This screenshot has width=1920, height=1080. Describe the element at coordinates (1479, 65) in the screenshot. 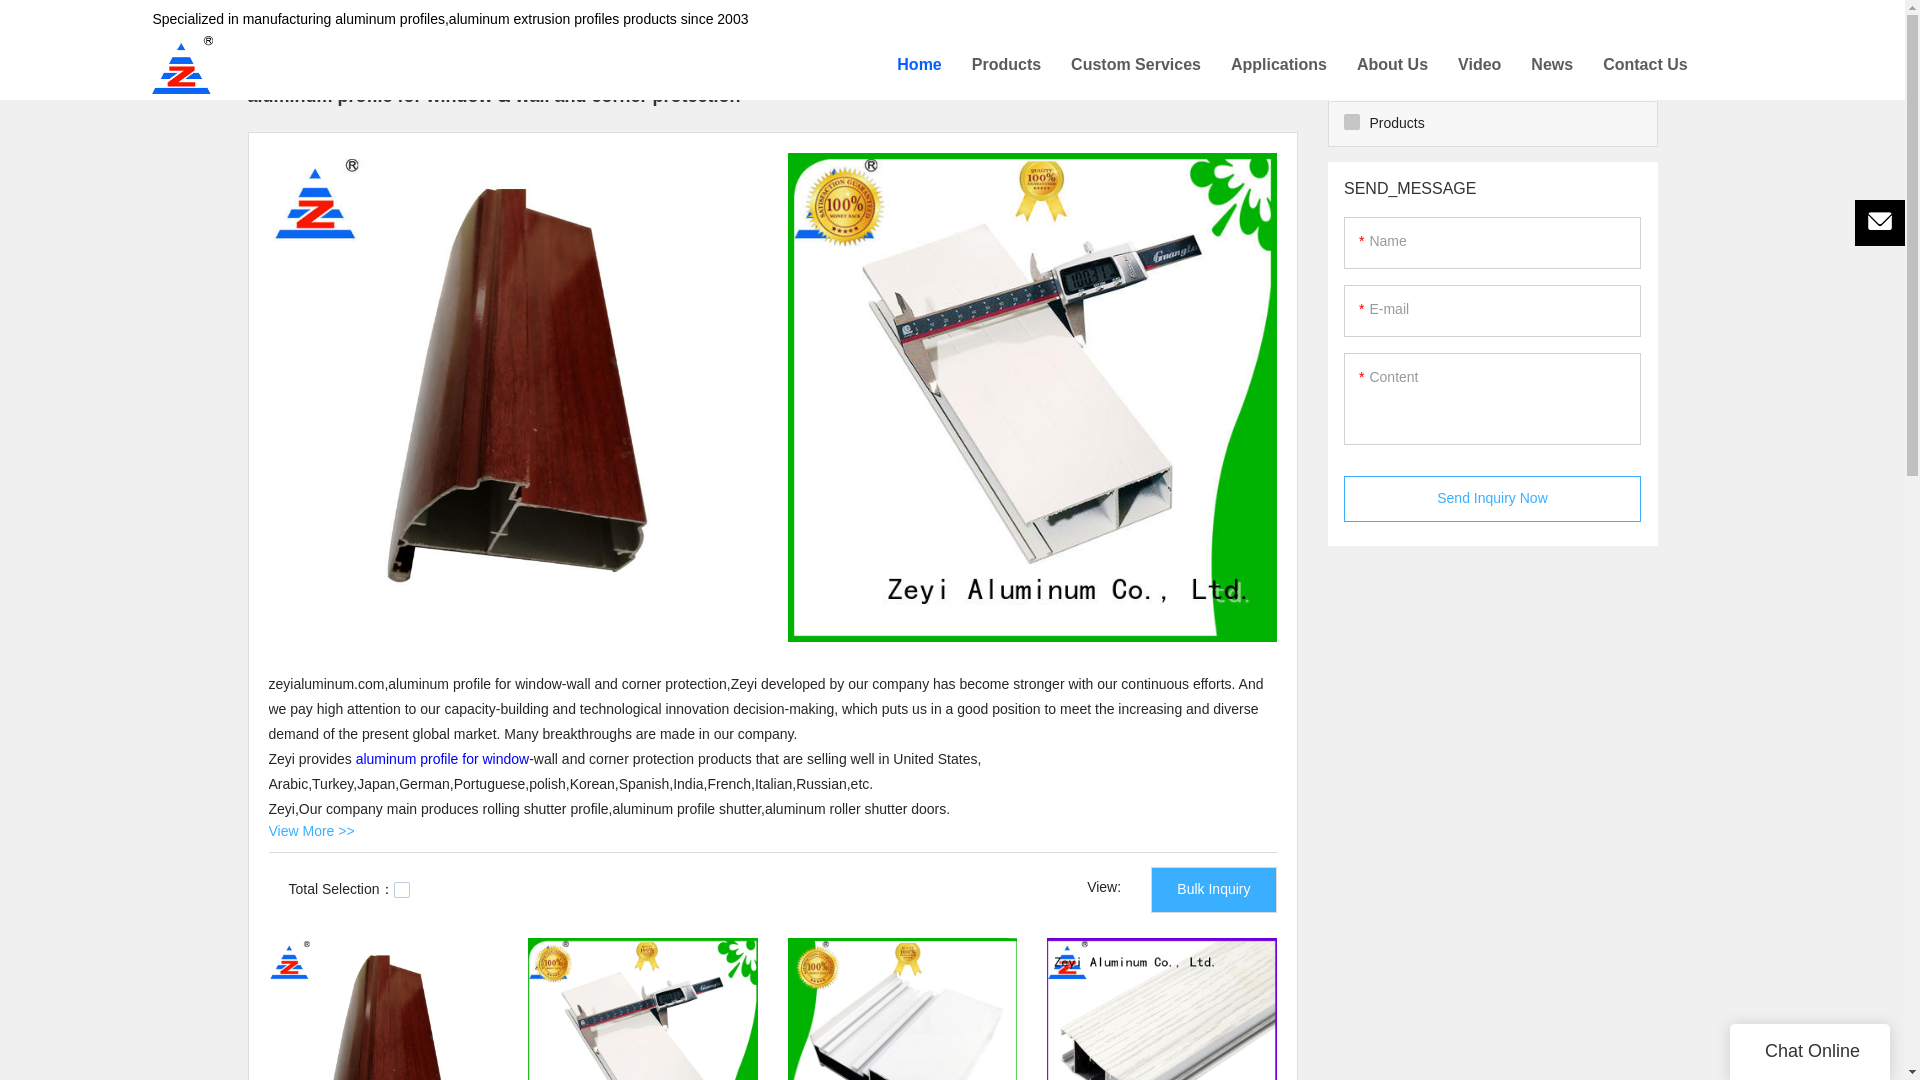

I see `Video` at that location.